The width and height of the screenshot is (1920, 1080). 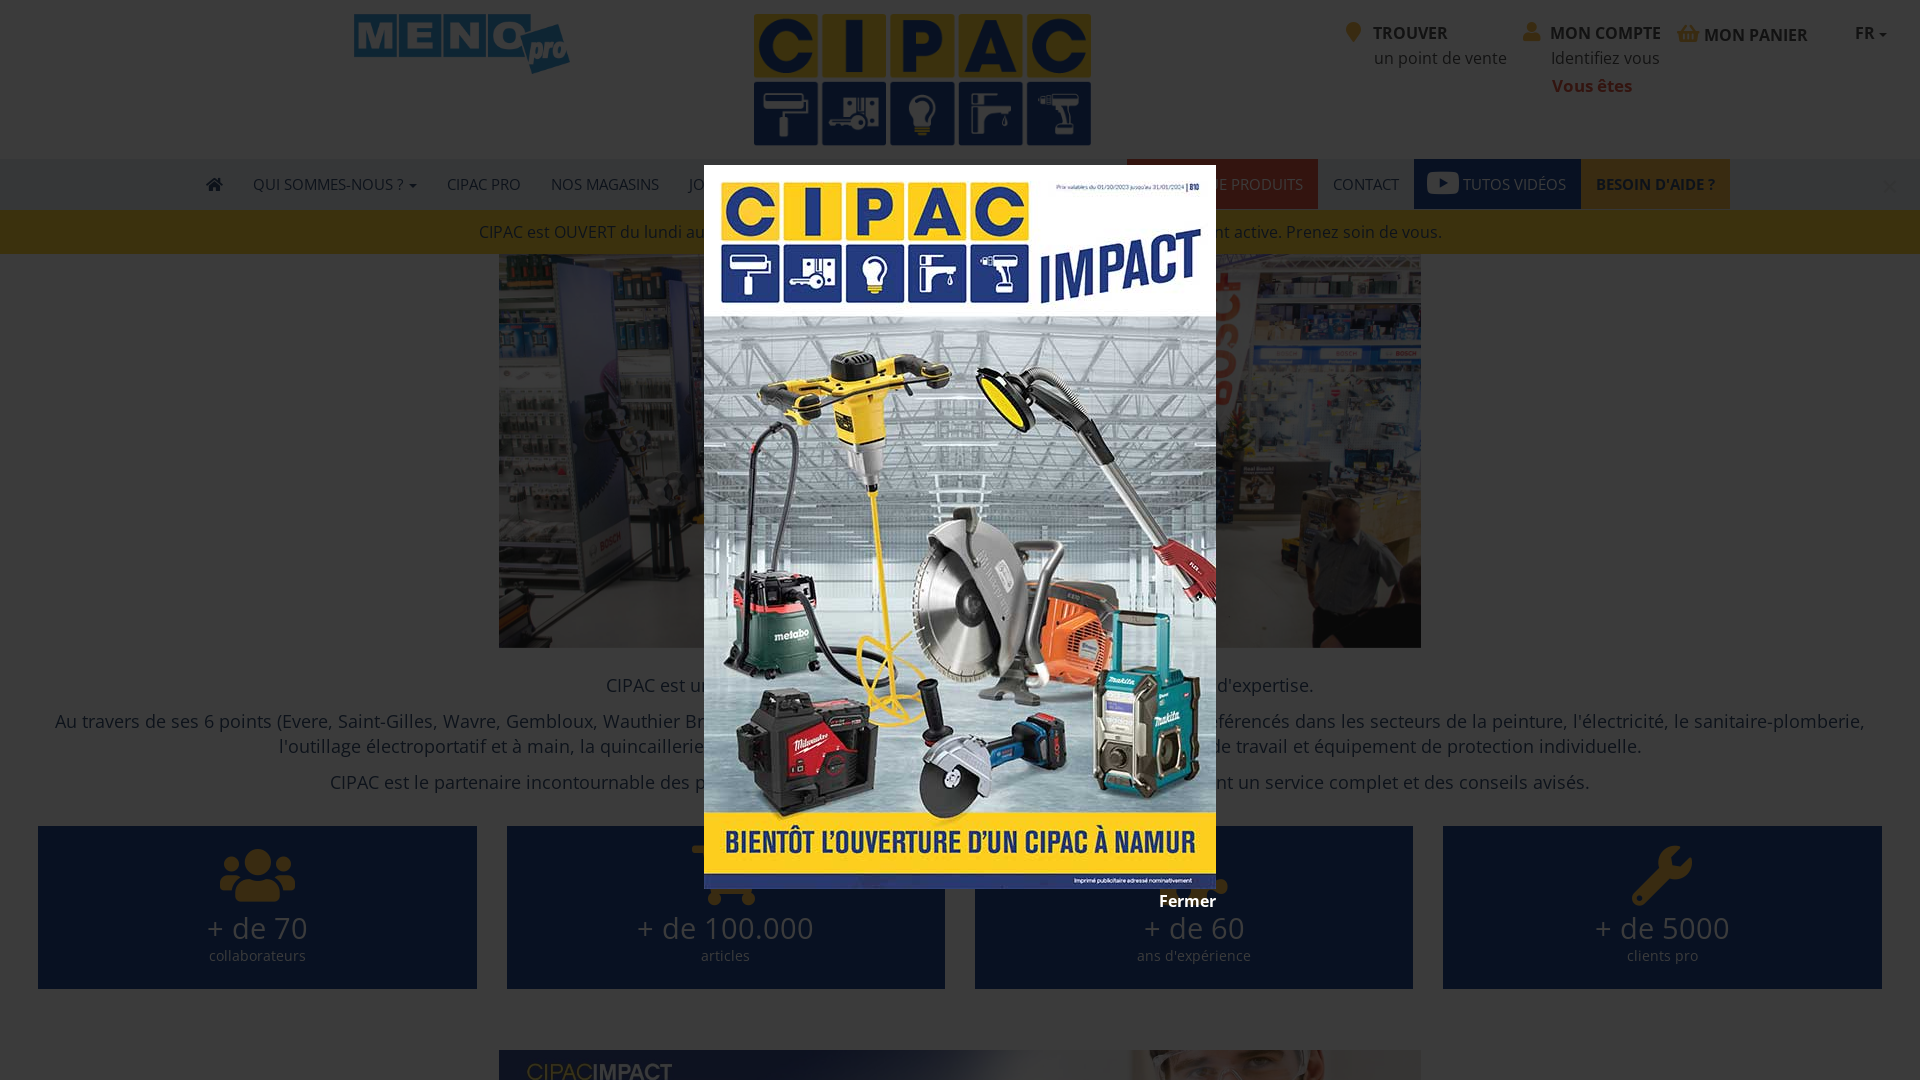 What do you see at coordinates (1076, 184) in the screenshot?
I see `LOCATION` at bounding box center [1076, 184].